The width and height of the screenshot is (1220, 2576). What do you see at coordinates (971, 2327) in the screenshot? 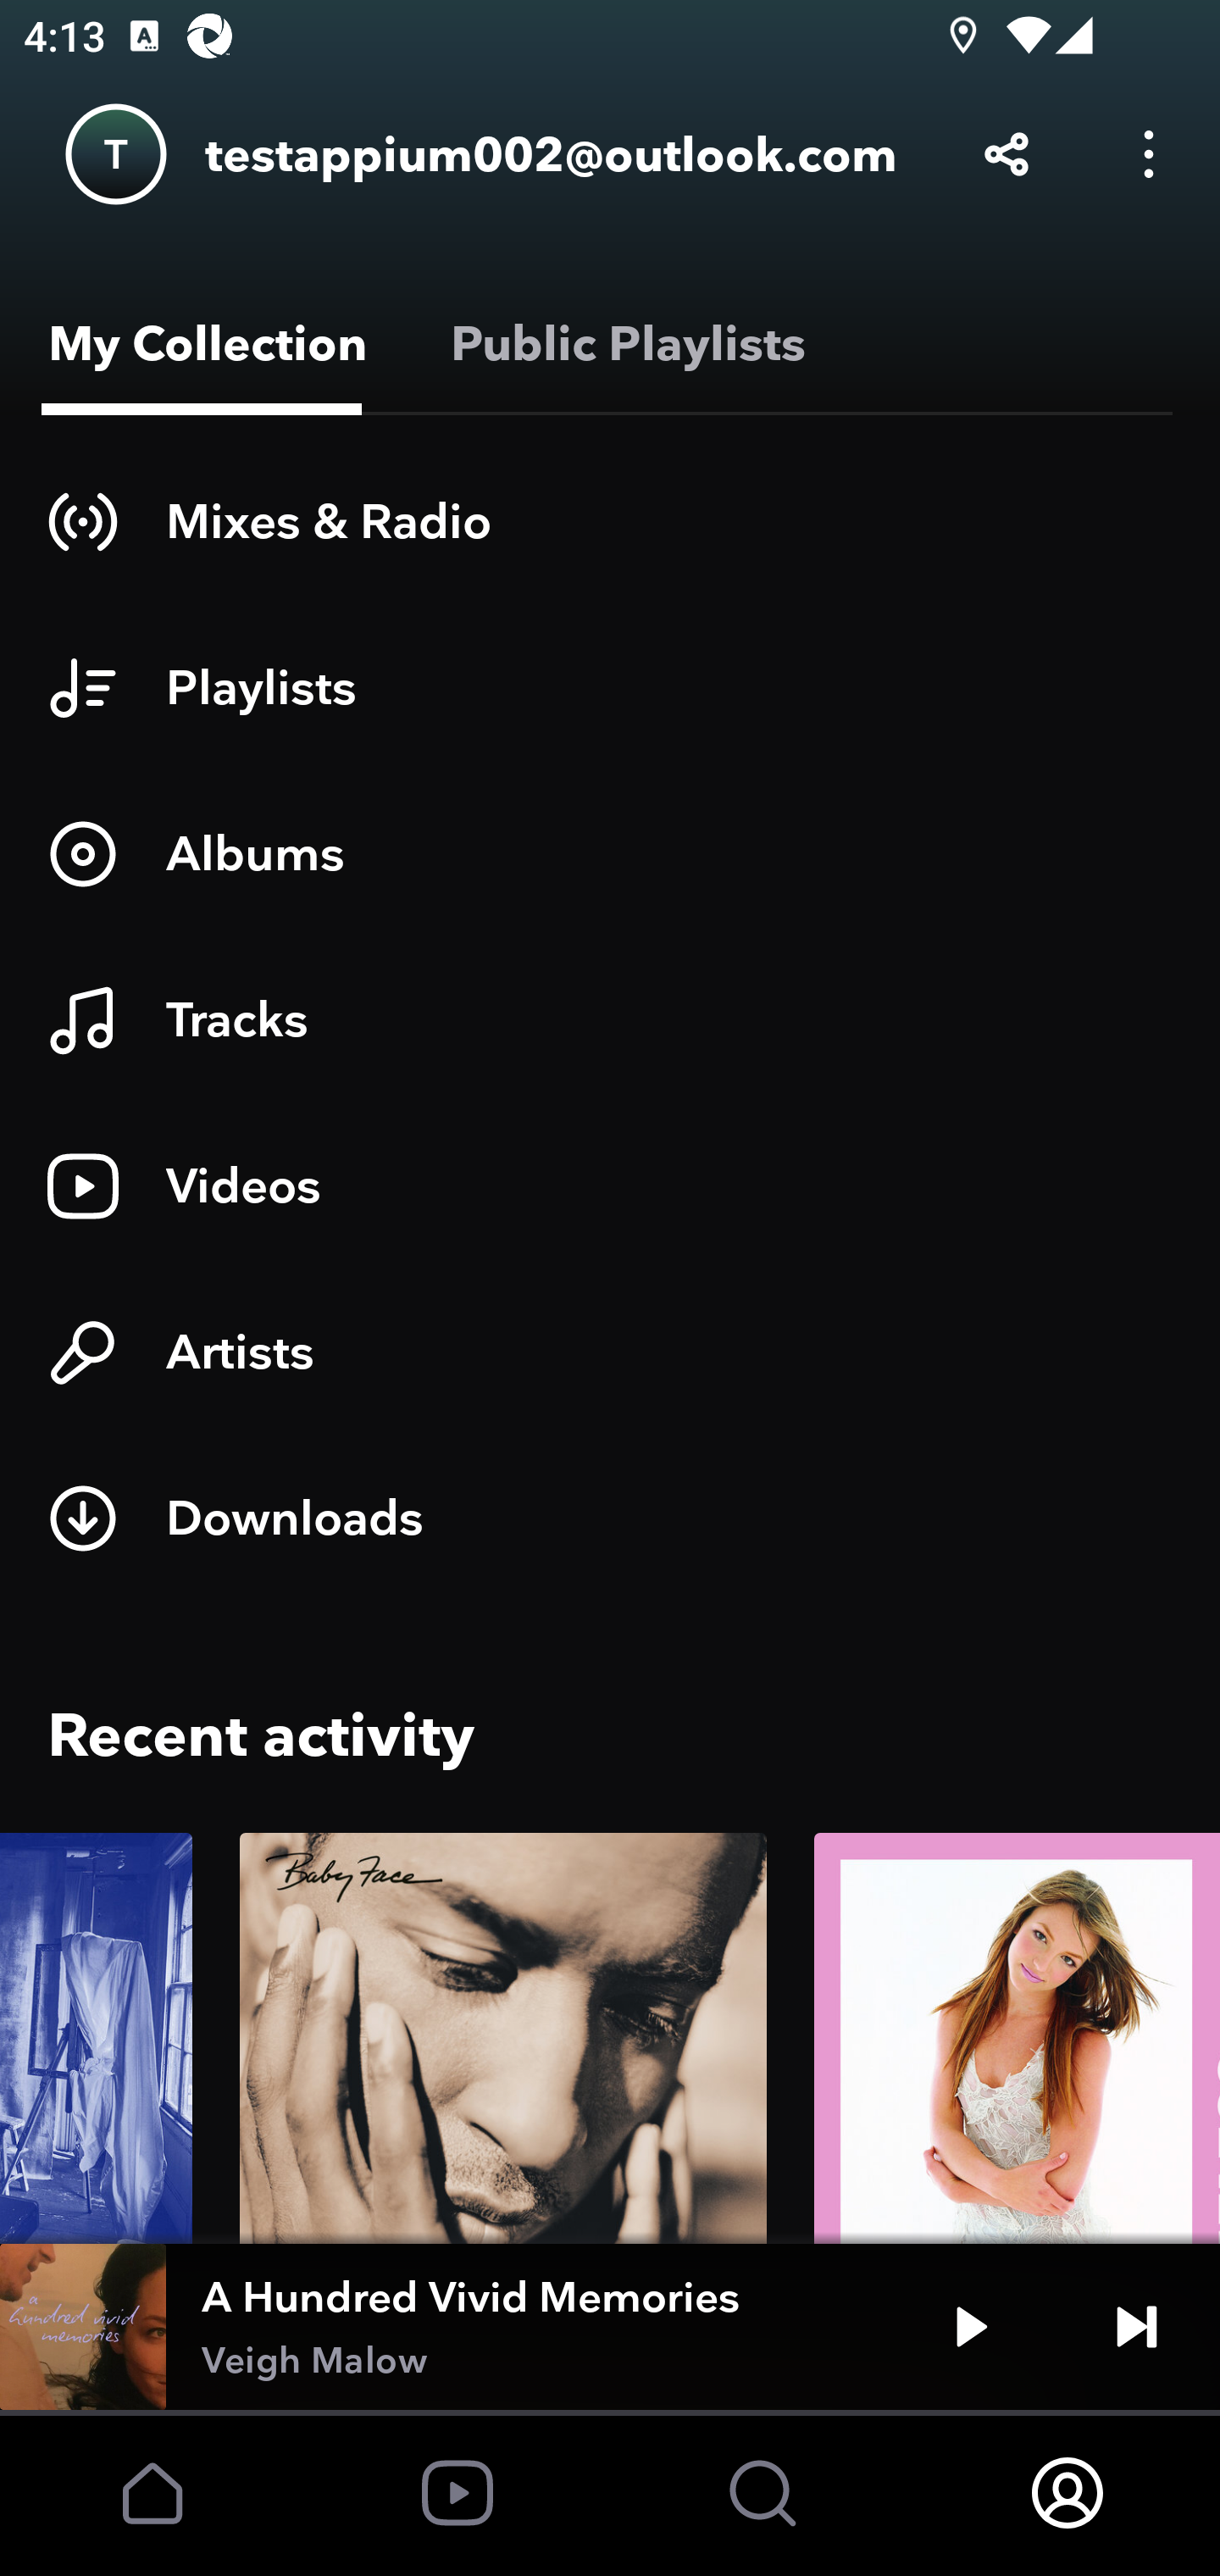
I see `Play` at bounding box center [971, 2327].